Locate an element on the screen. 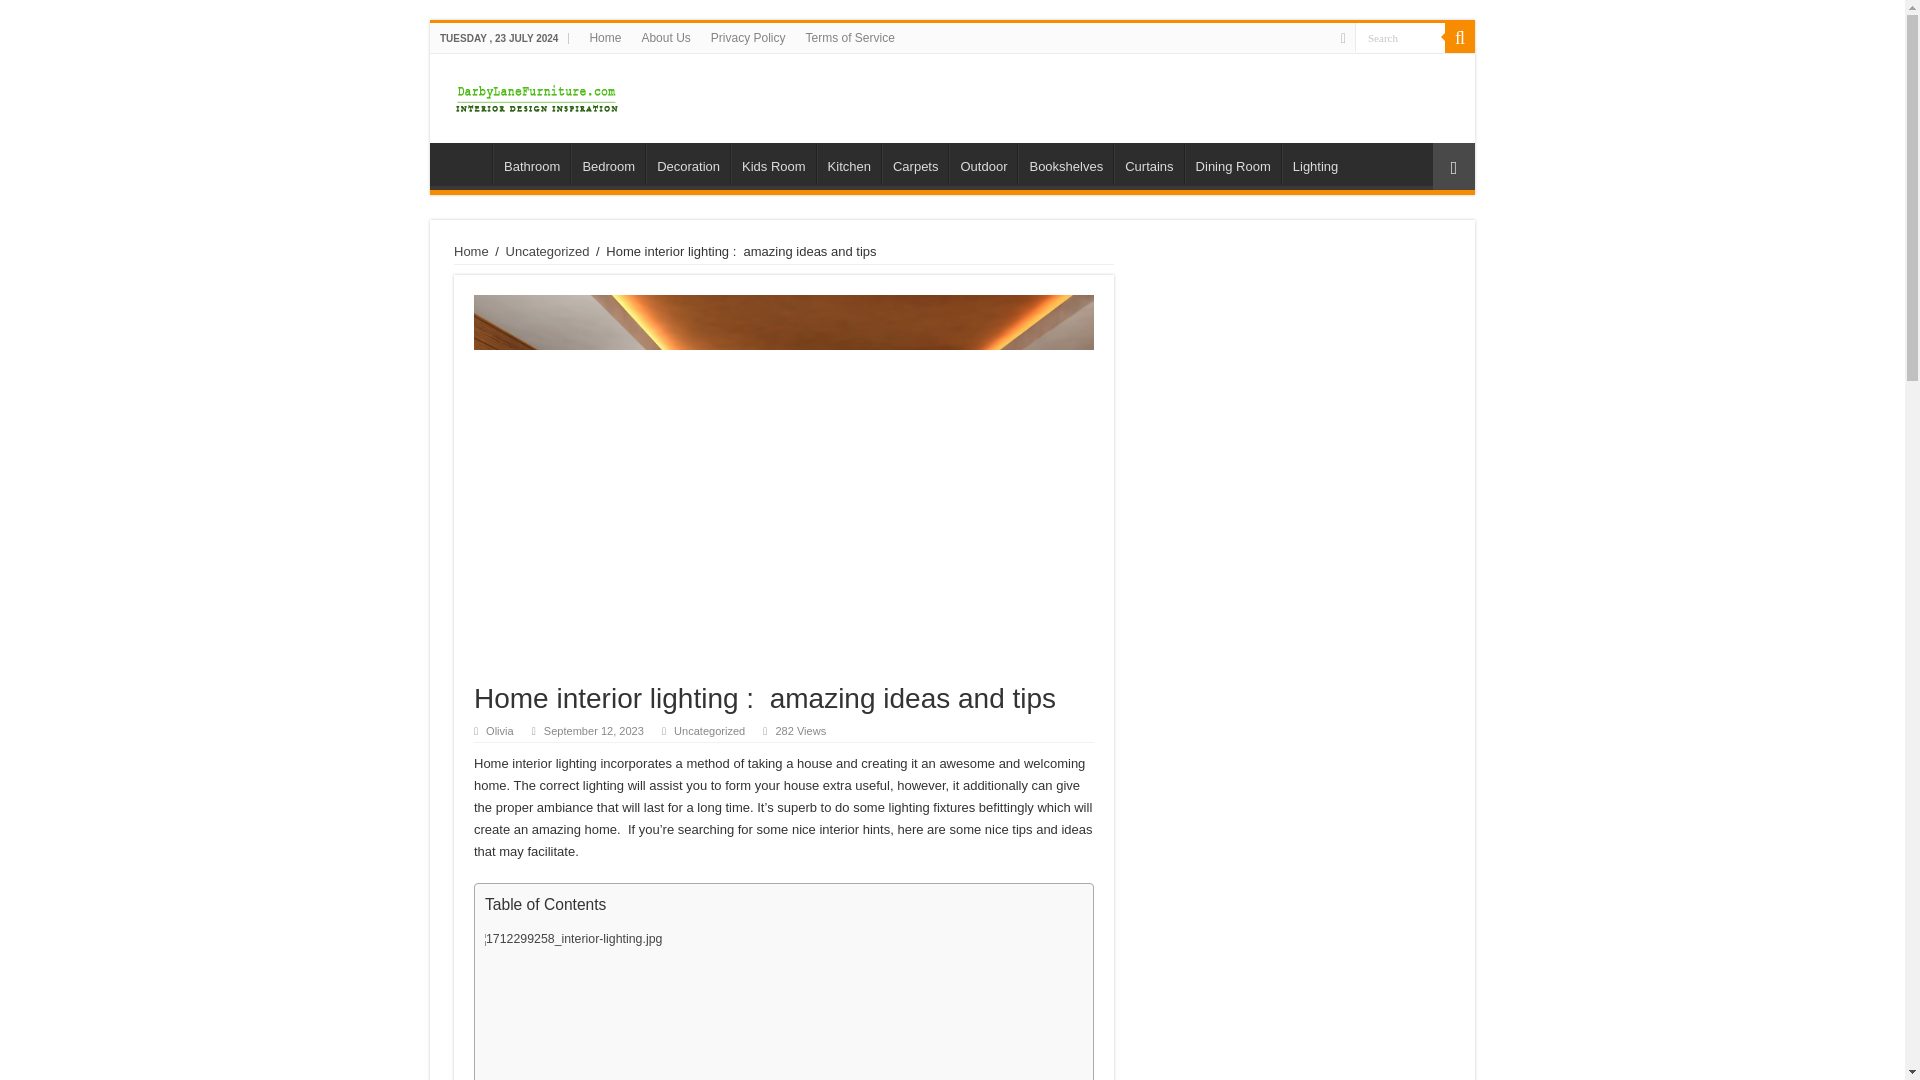  Search is located at coordinates (1400, 36).